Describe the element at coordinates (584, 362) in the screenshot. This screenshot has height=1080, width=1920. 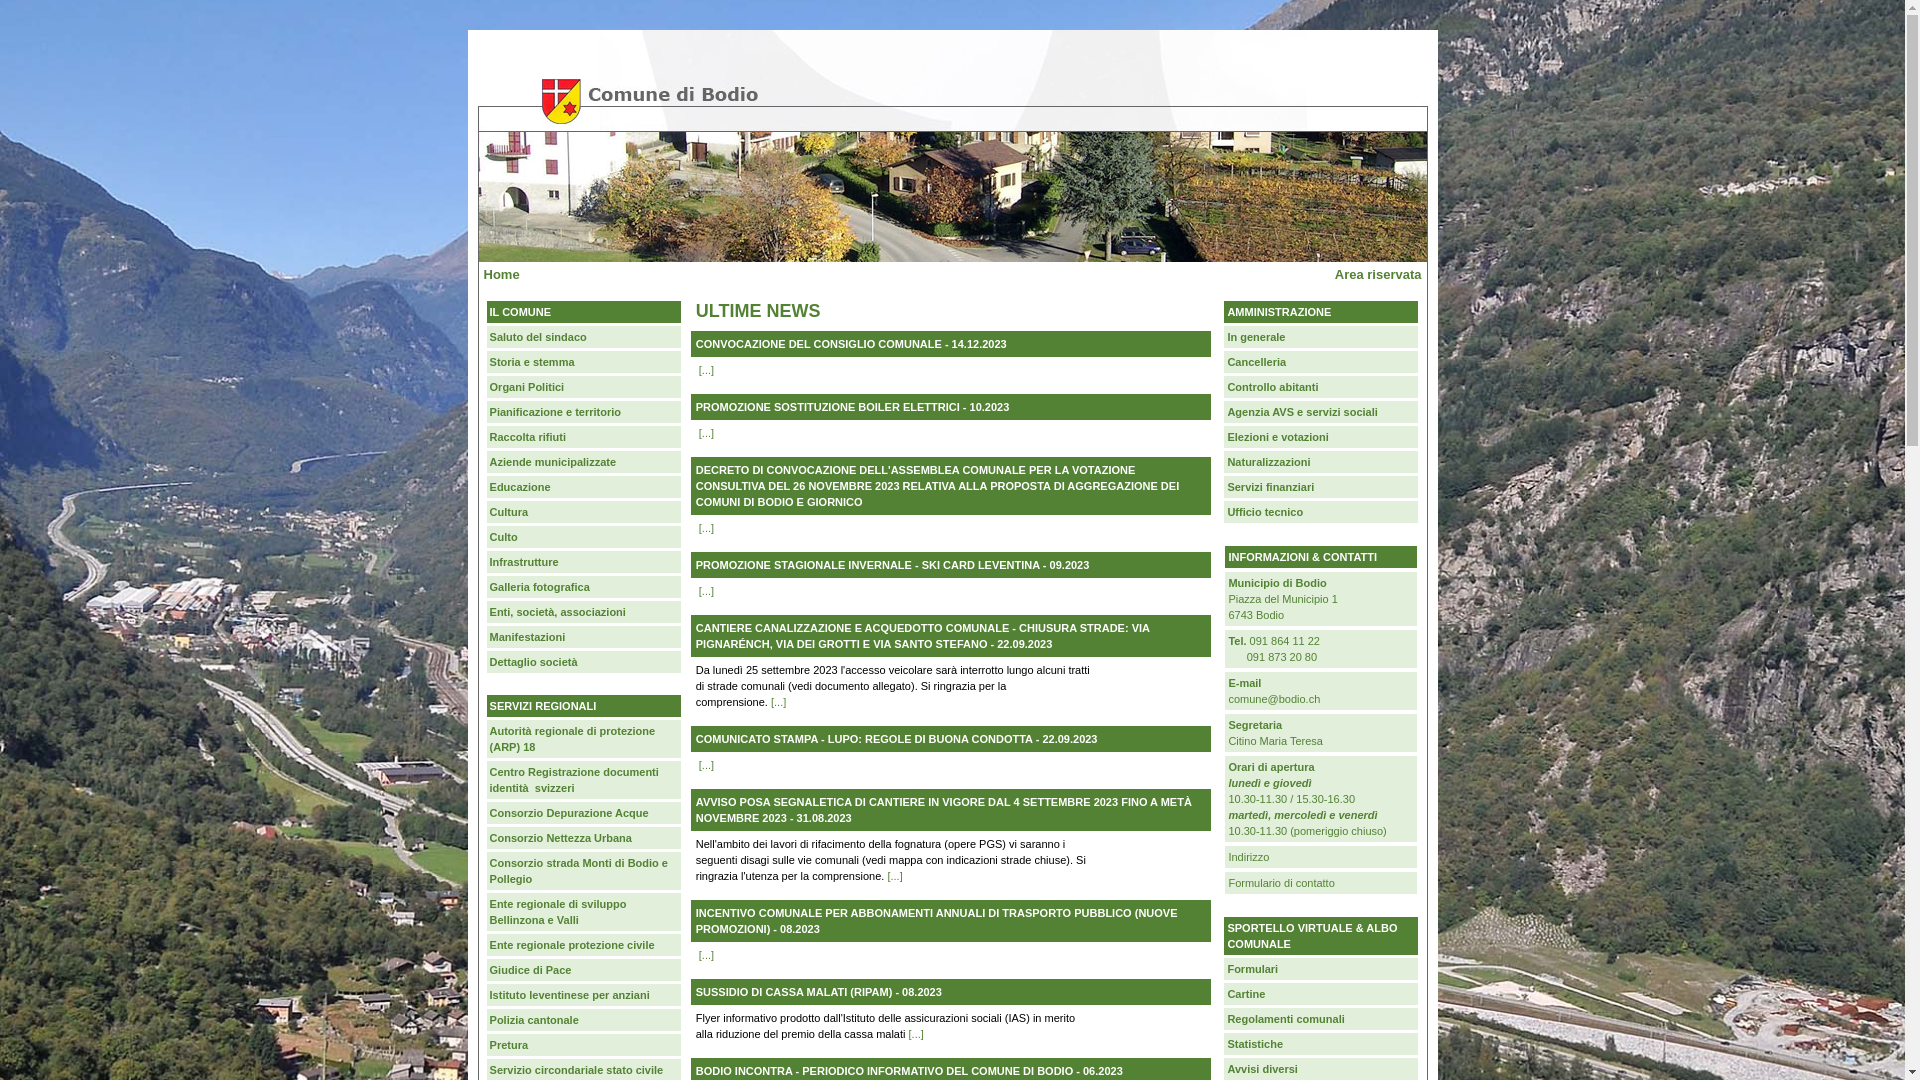
I see `Storia e stemma` at that location.